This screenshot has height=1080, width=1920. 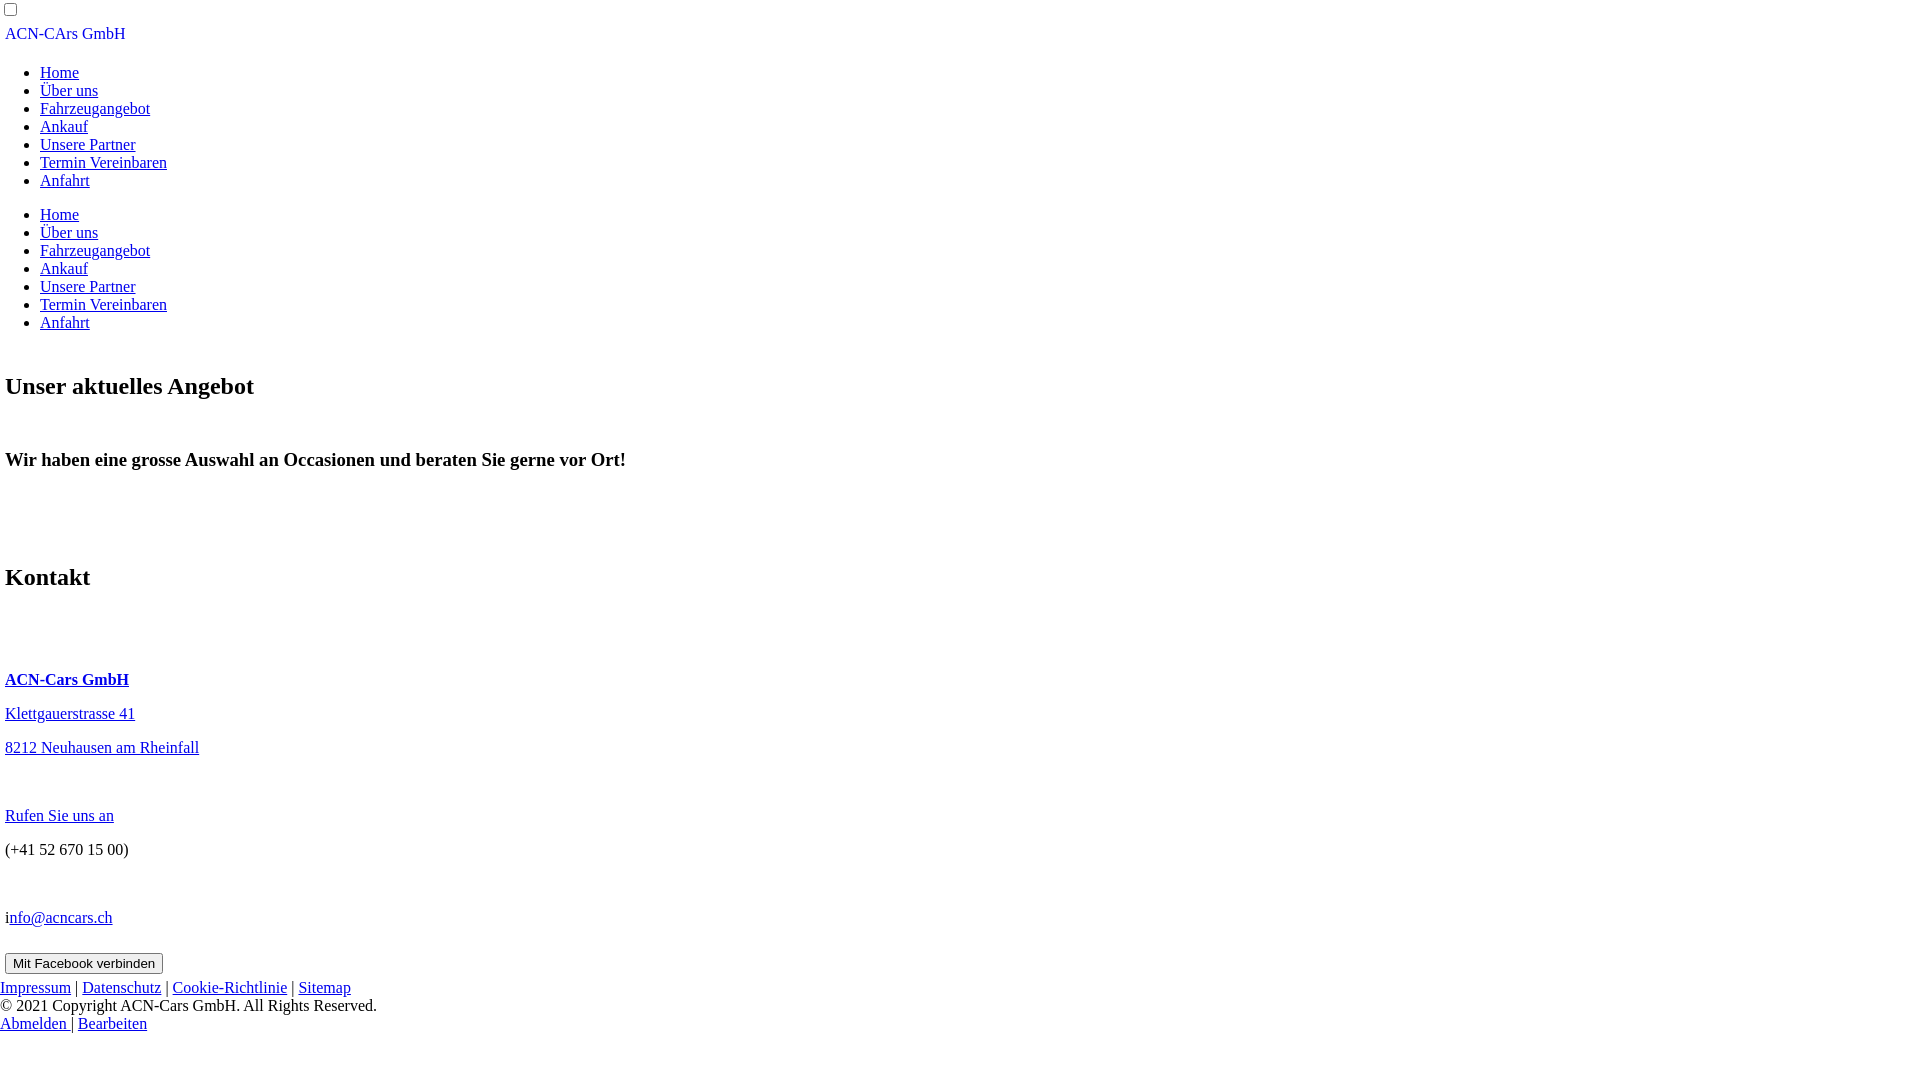 What do you see at coordinates (95, 108) in the screenshot?
I see `Fahrzeugangebot` at bounding box center [95, 108].